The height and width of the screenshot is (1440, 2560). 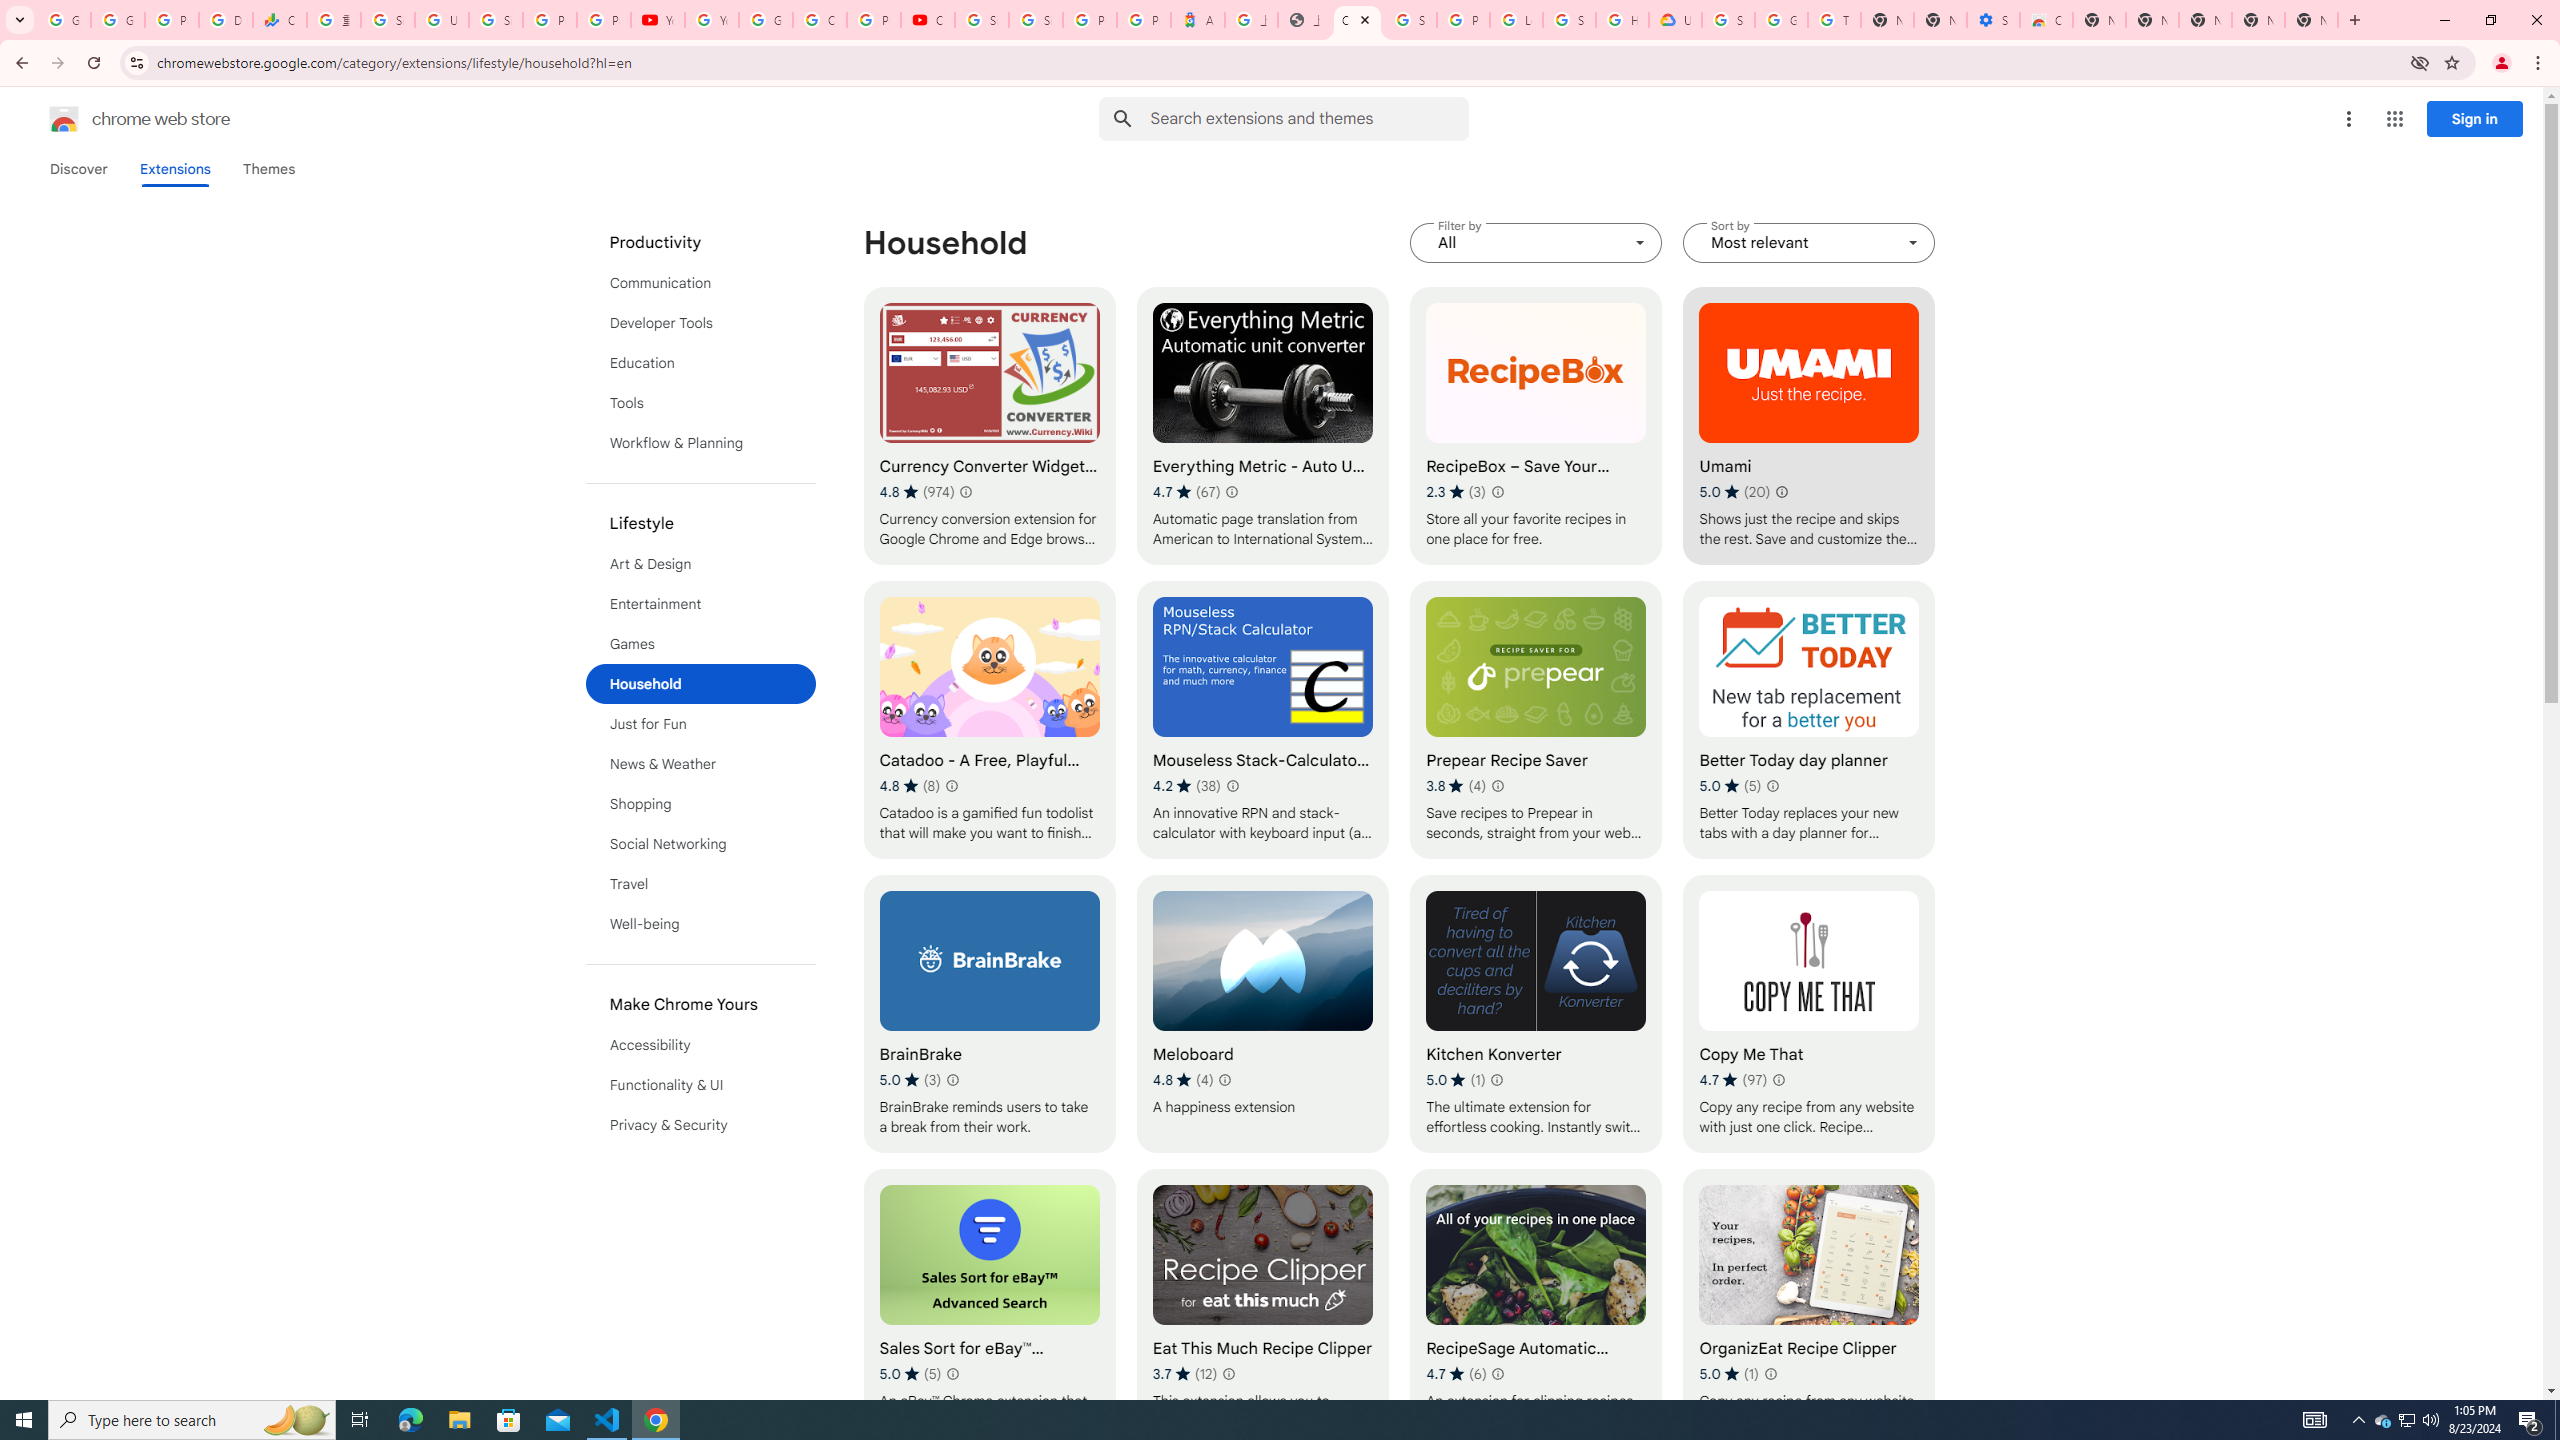 I want to click on Household (selected), so click(x=701, y=684).